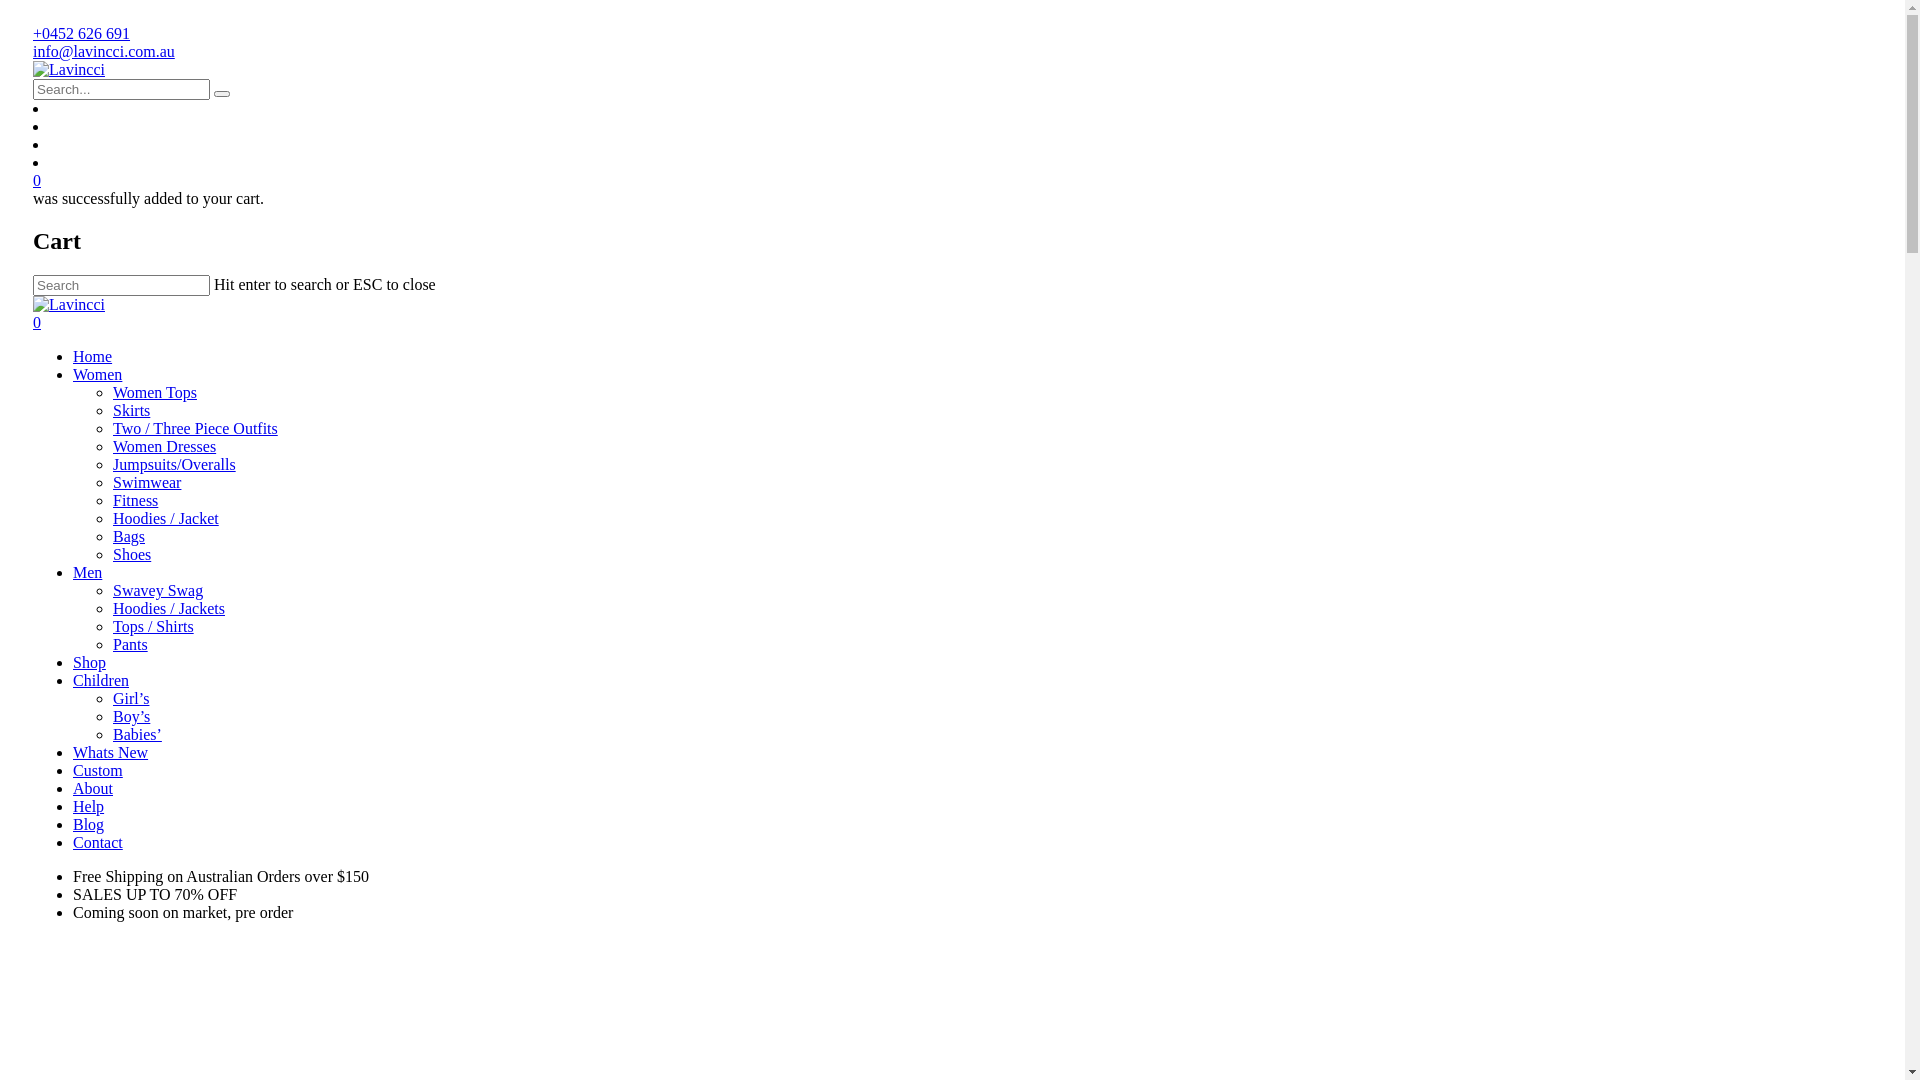 The image size is (1920, 1080). Describe the element at coordinates (174, 464) in the screenshot. I see `Jumpsuits/Overalls` at that location.